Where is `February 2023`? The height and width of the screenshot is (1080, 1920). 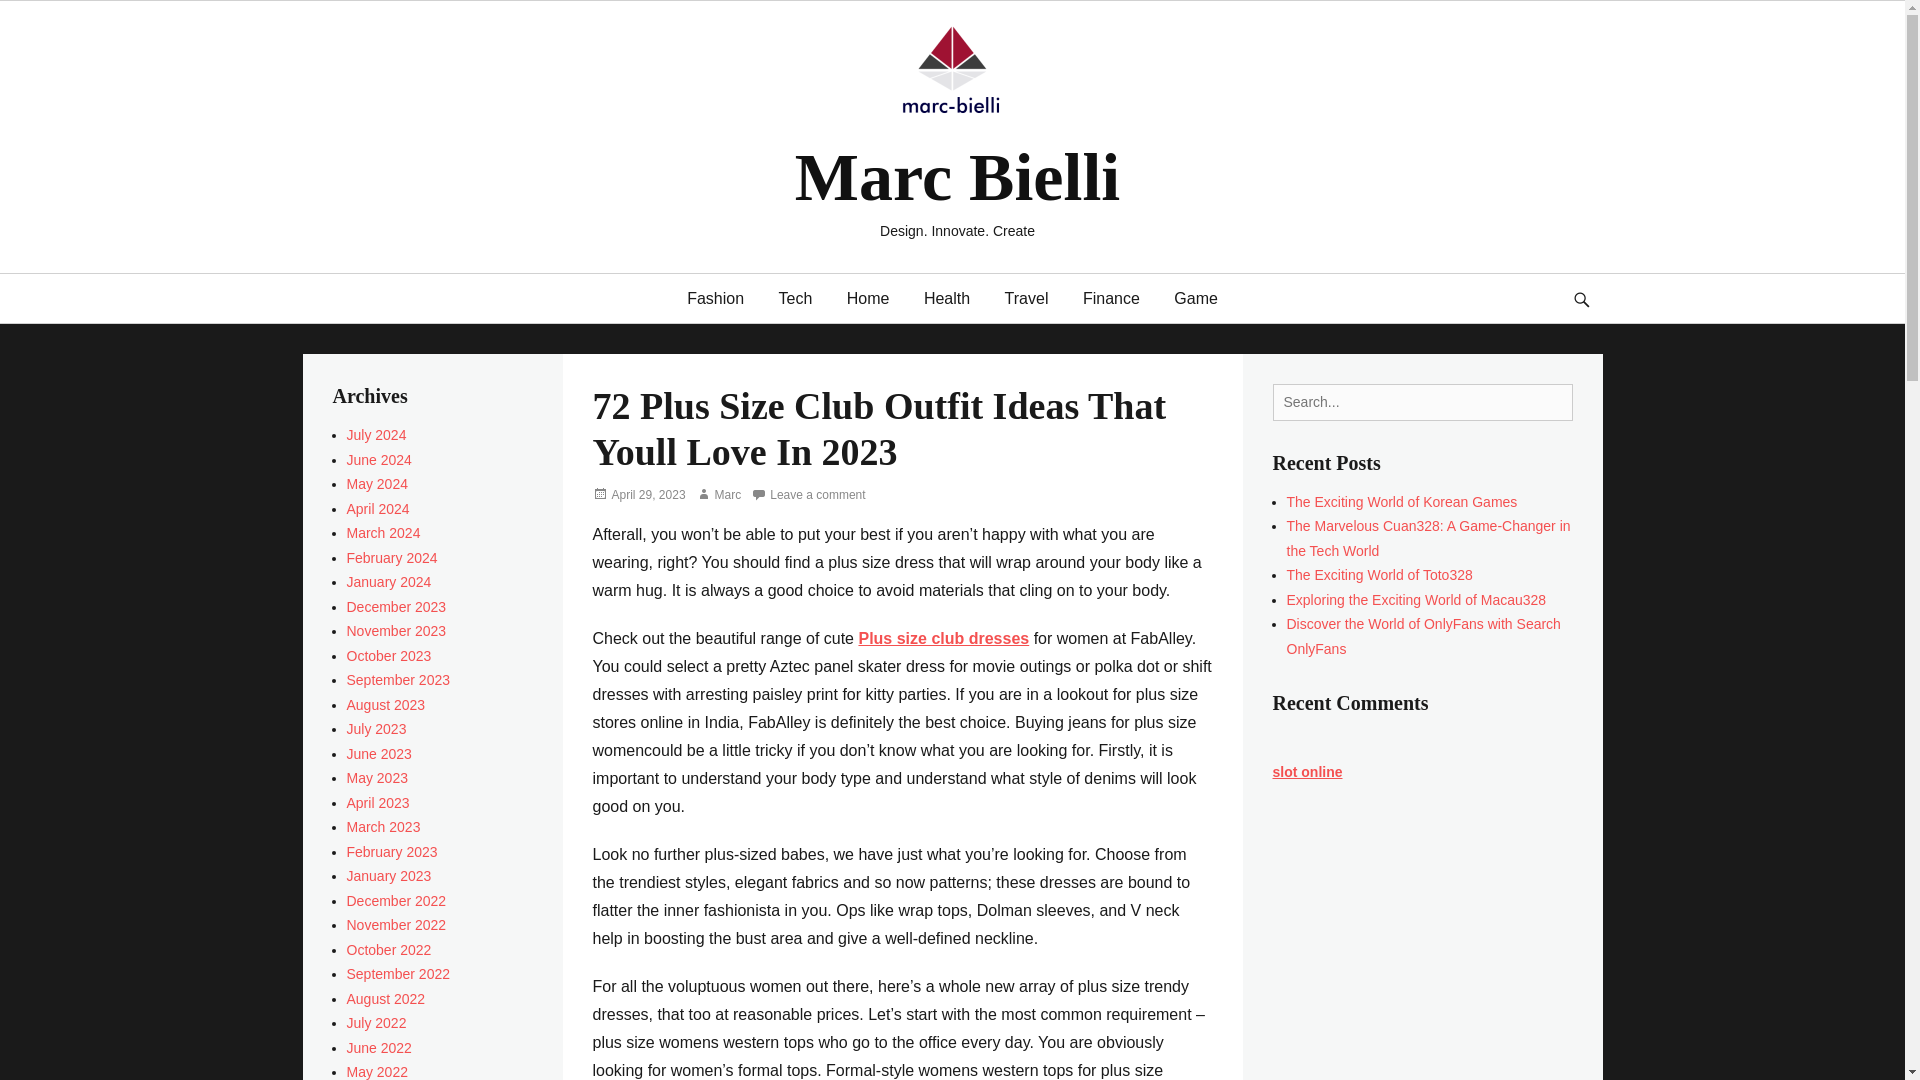
February 2023 is located at coordinates (391, 851).